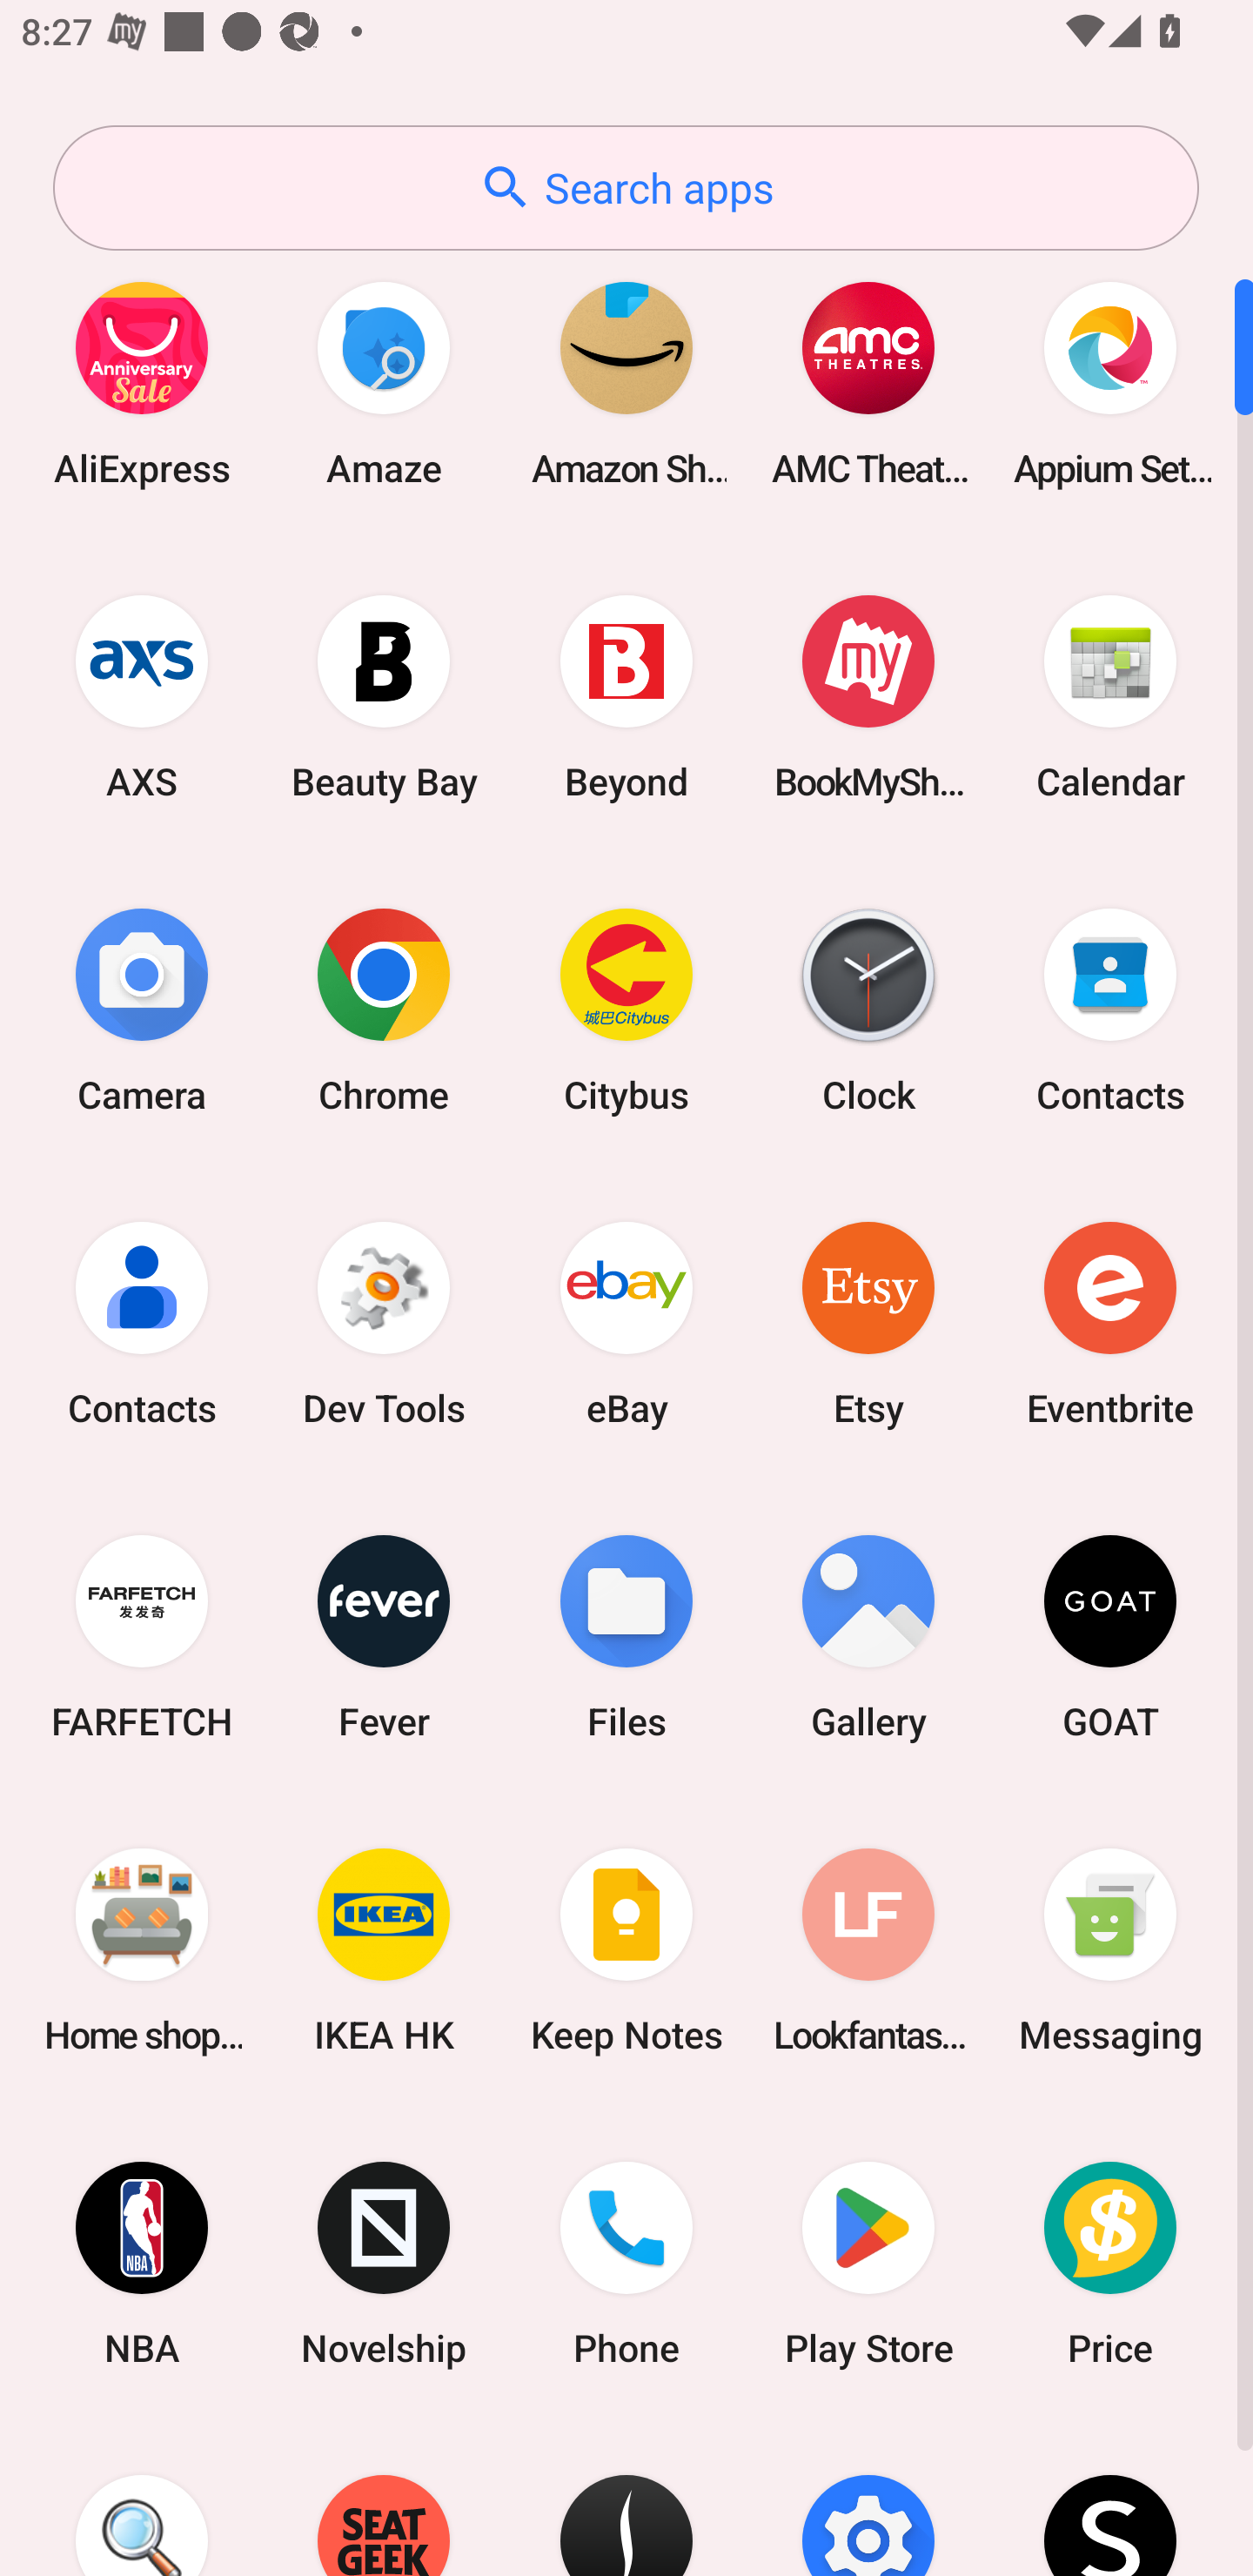 The height and width of the screenshot is (2576, 1253). What do you see at coordinates (1110, 1636) in the screenshot?
I see `GOAT` at bounding box center [1110, 1636].